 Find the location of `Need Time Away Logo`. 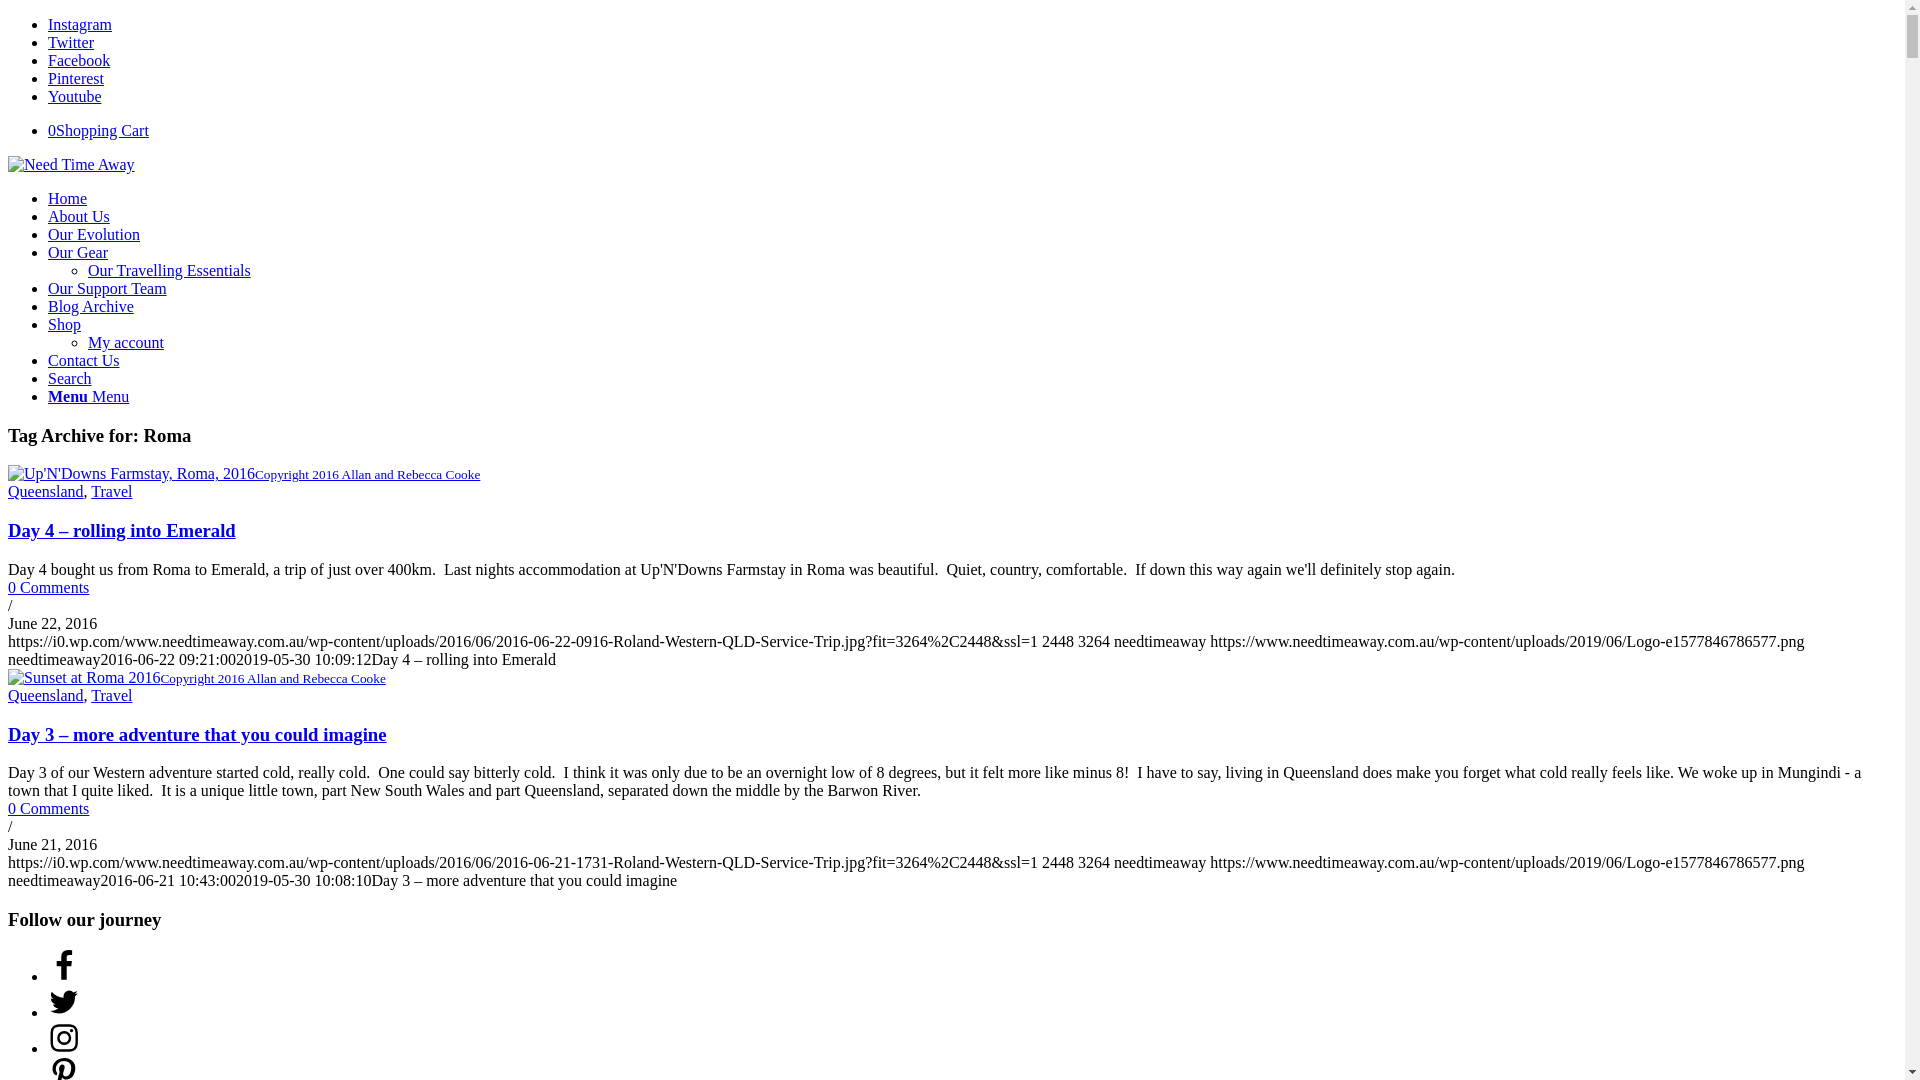

Need Time Away Logo is located at coordinates (72, 164).